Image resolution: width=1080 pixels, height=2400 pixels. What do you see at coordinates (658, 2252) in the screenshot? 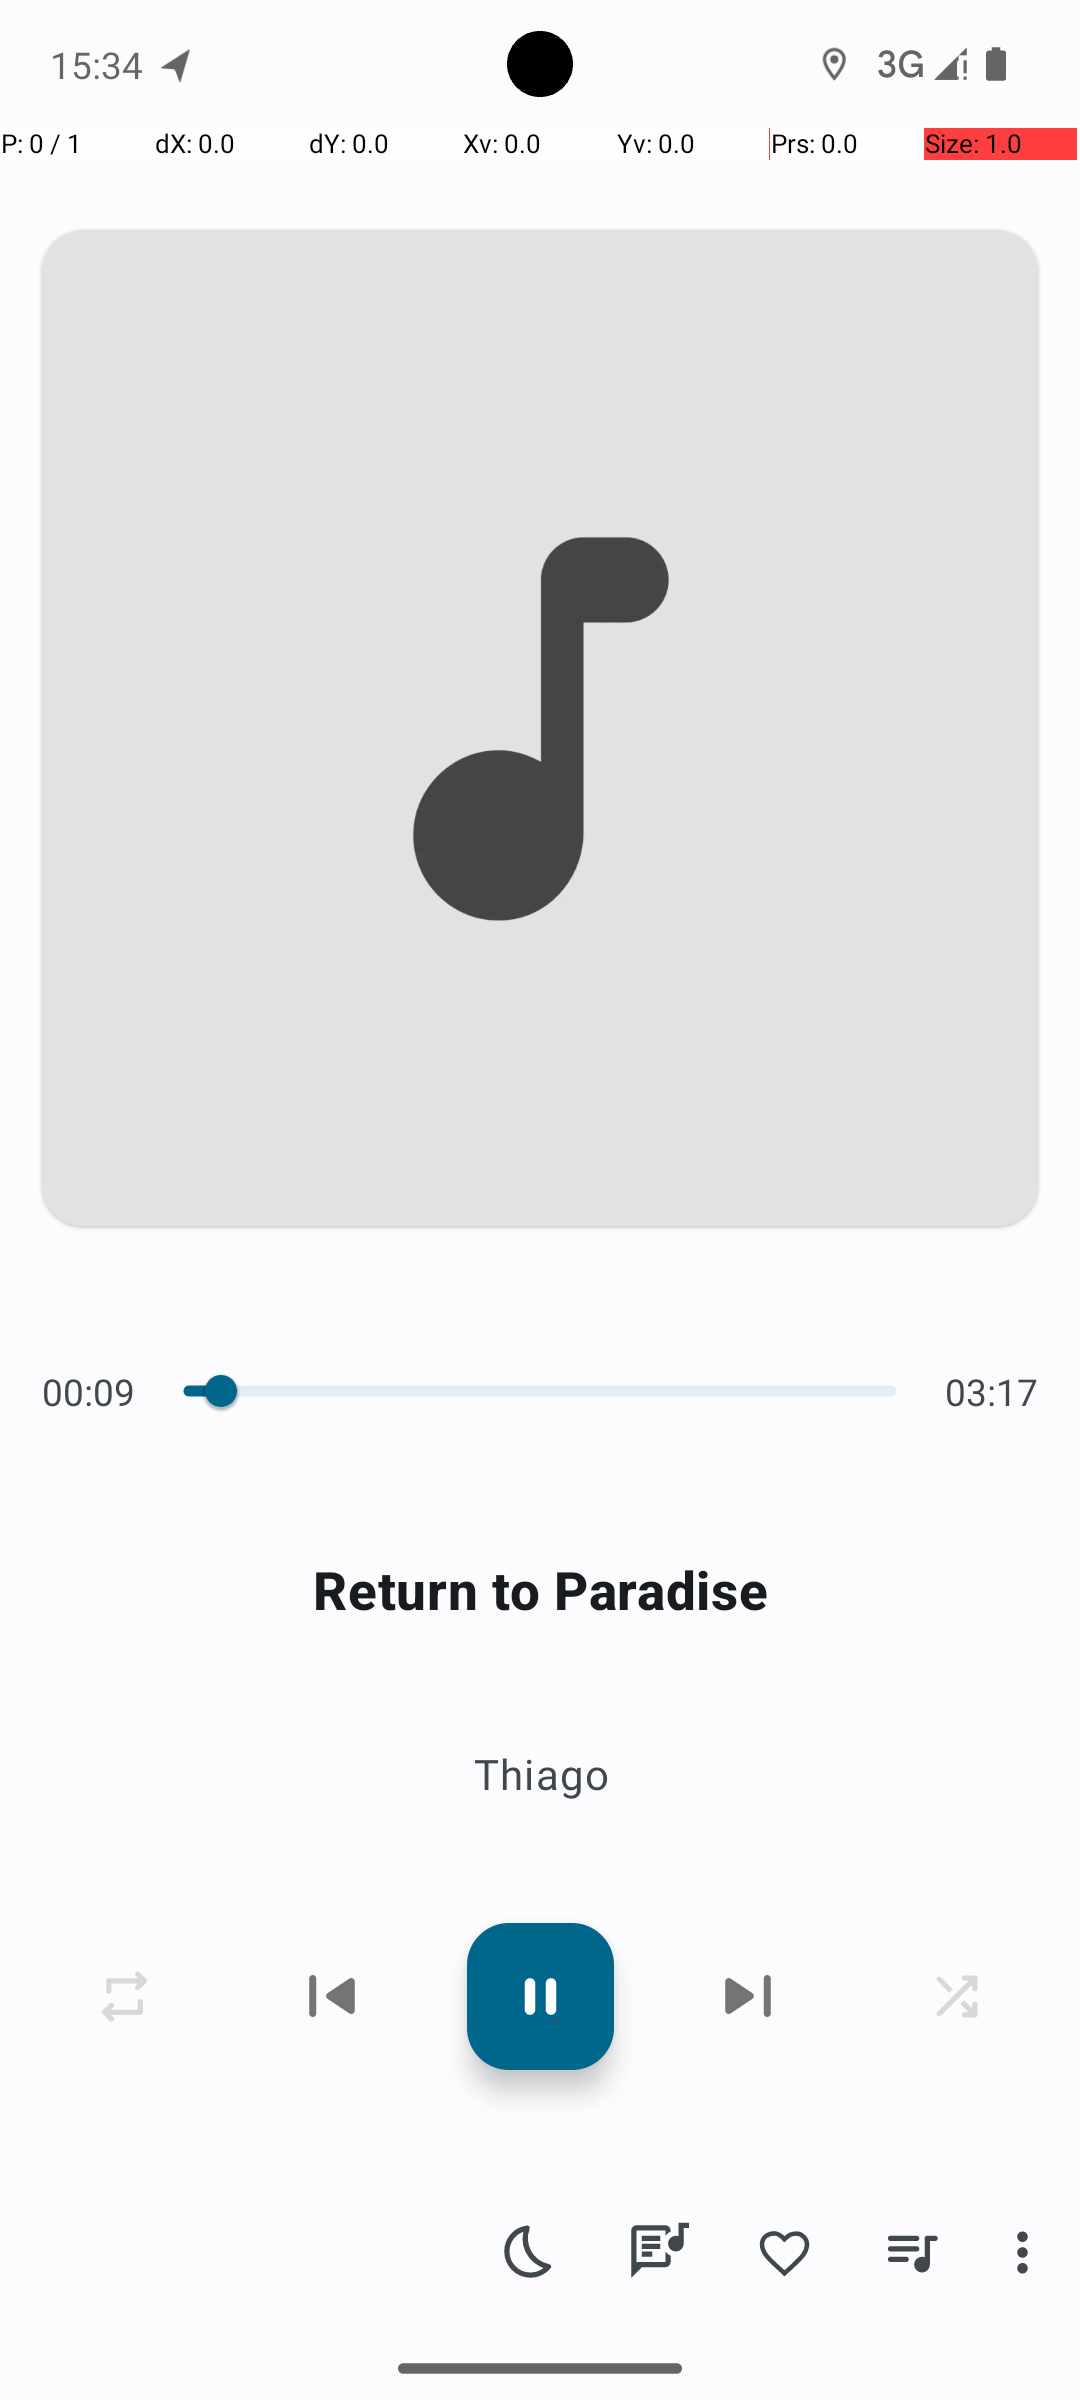
I see `Lyrics` at bounding box center [658, 2252].